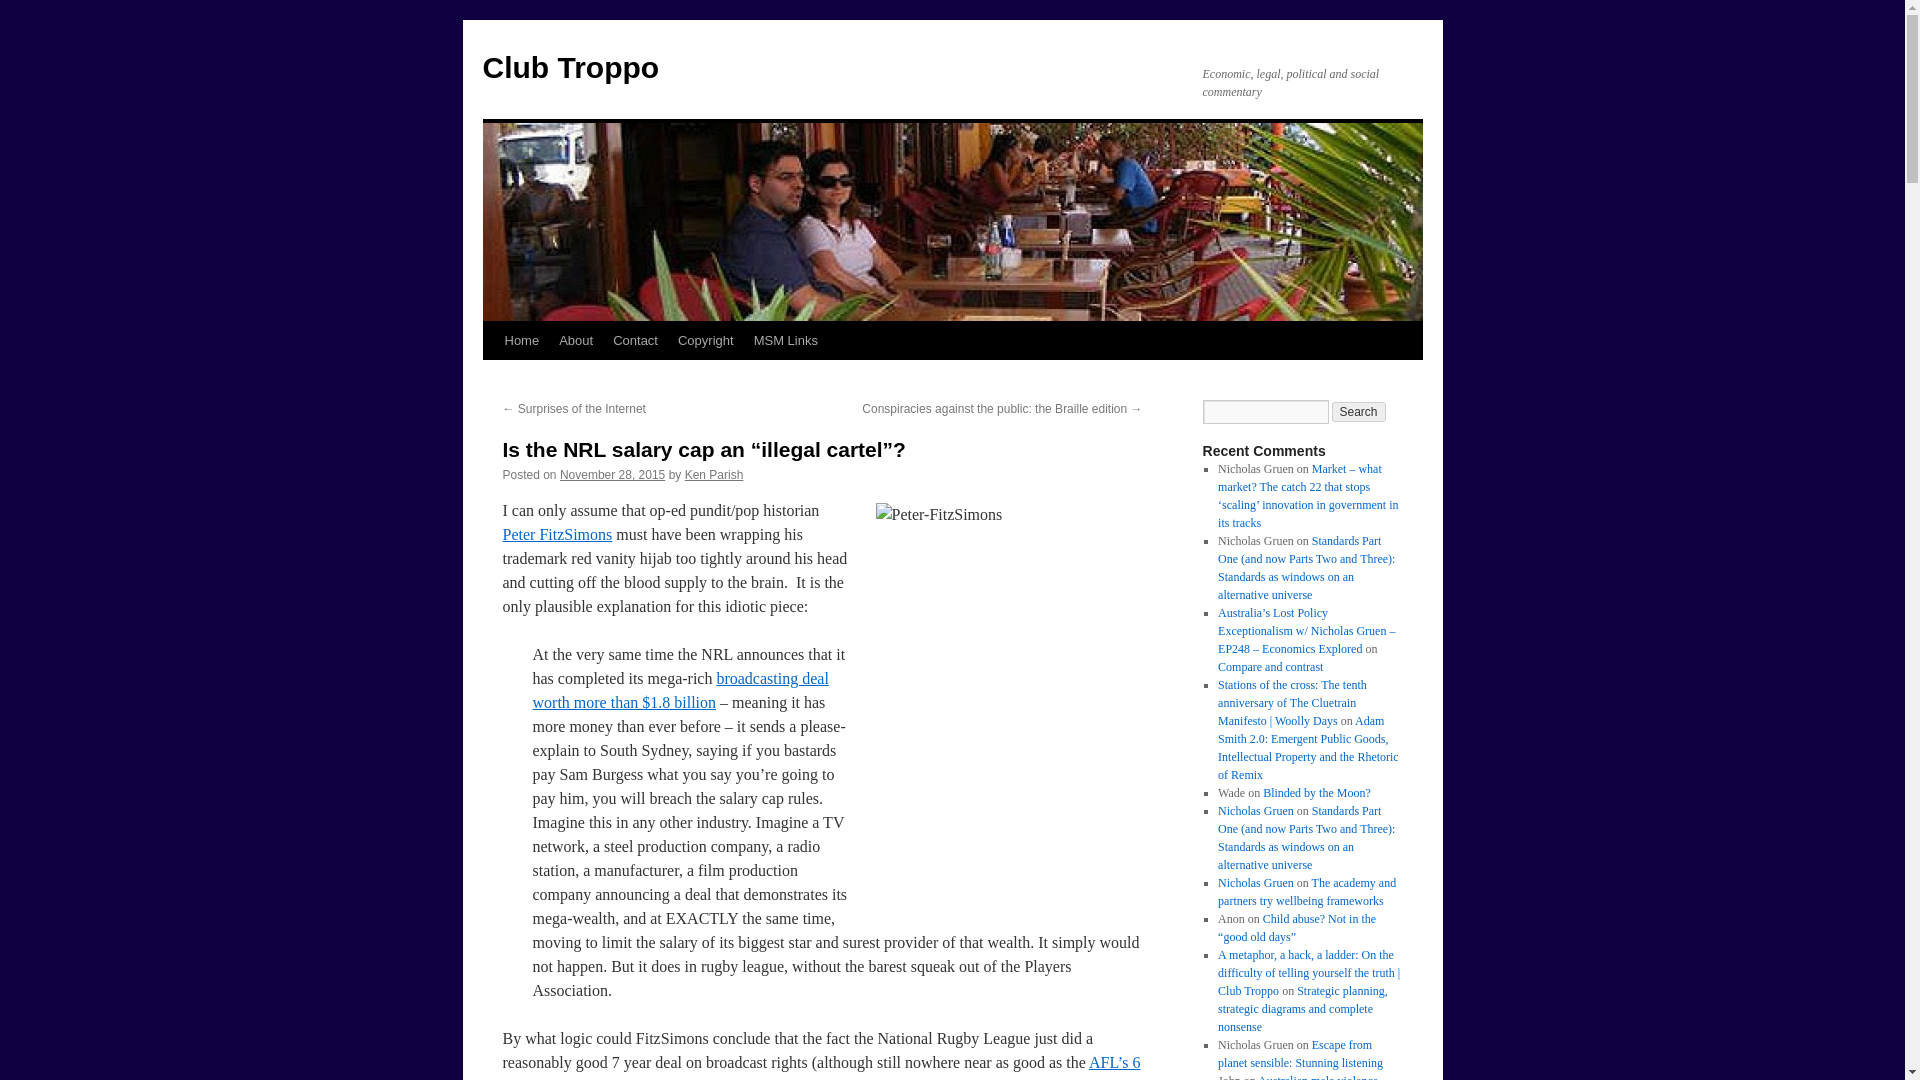 This screenshot has height=1080, width=1920. What do you see at coordinates (612, 474) in the screenshot?
I see `November 28, 2015` at bounding box center [612, 474].